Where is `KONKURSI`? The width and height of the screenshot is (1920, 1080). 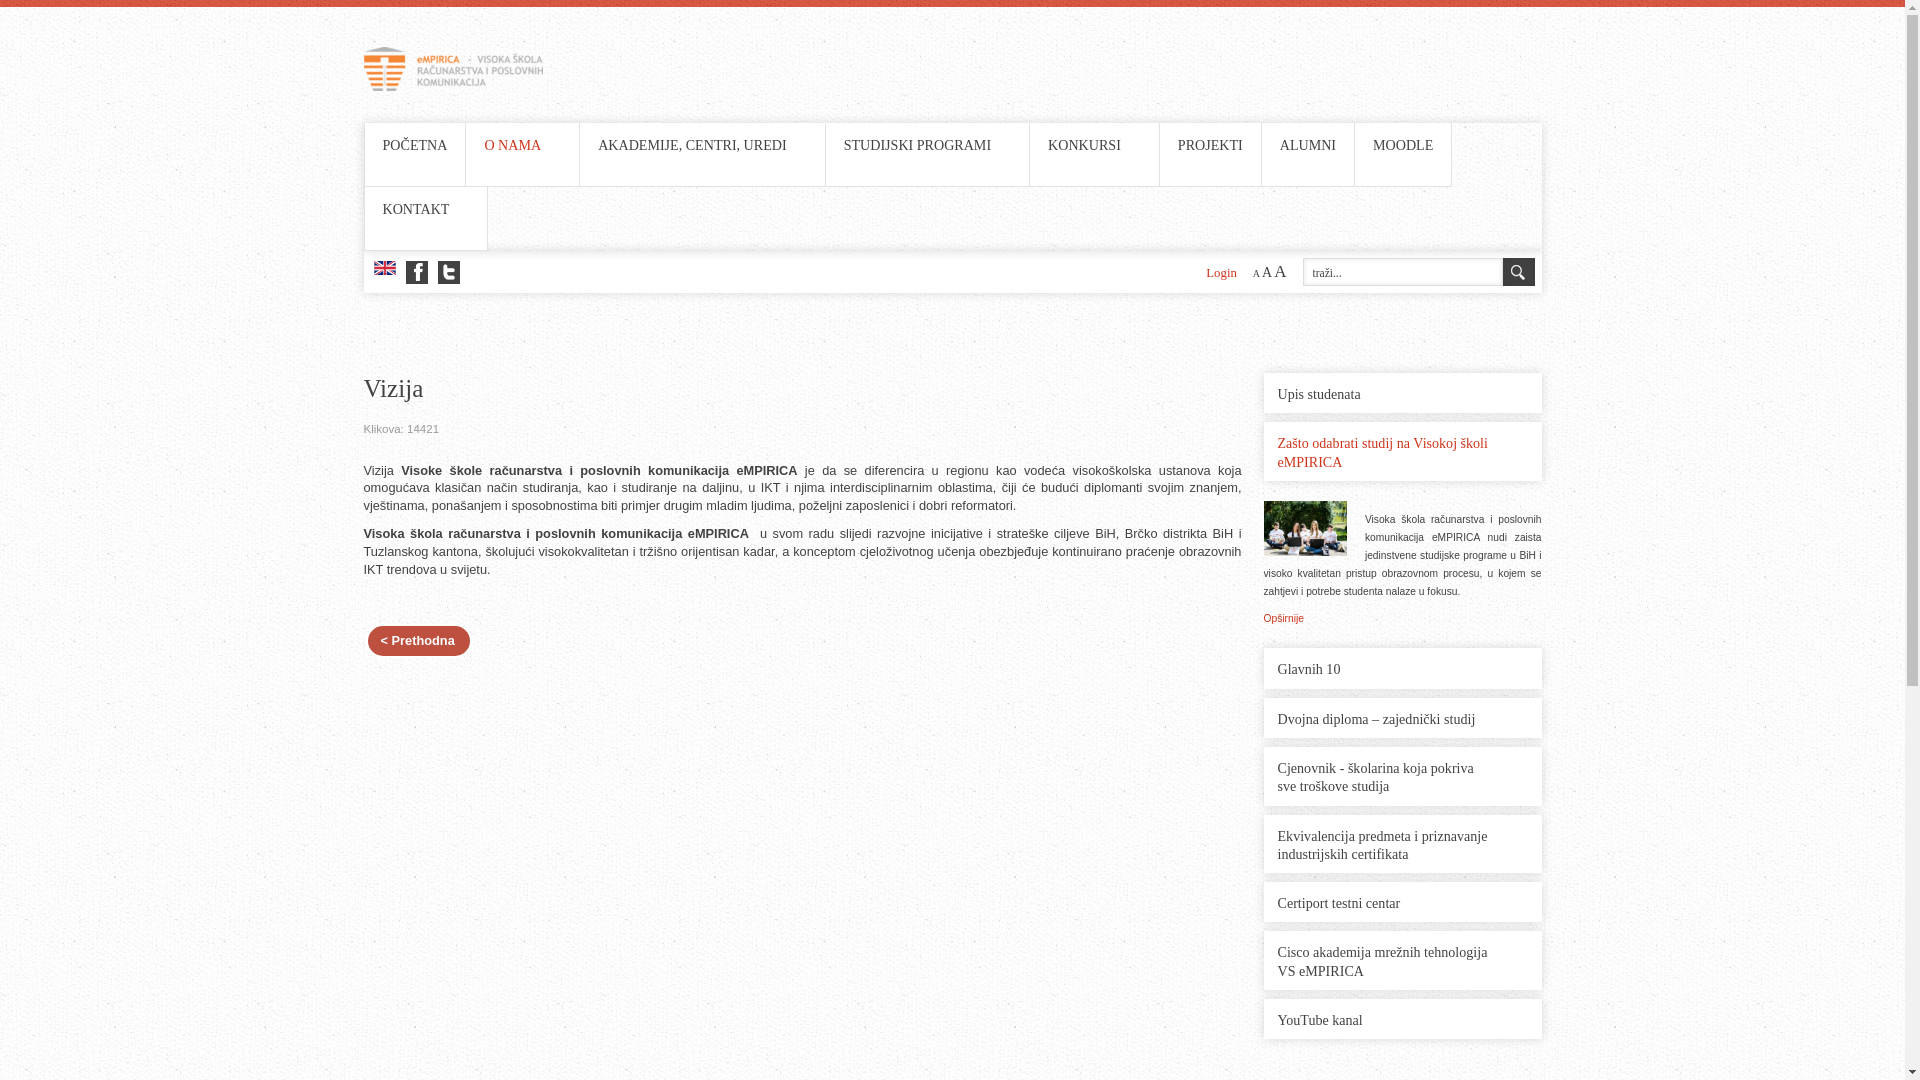 KONKURSI is located at coordinates (1094, 146).